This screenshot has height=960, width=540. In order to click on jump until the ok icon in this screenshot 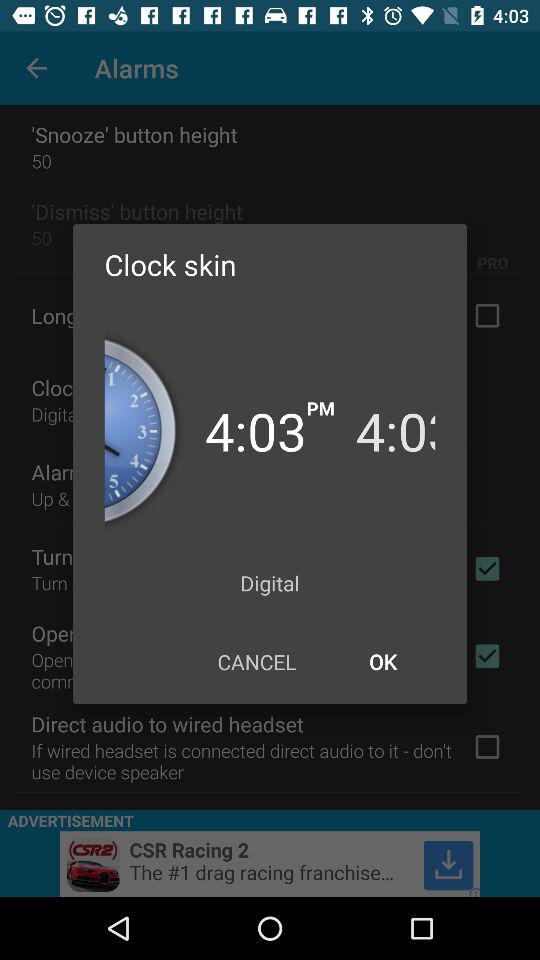, I will do `click(382, 662)`.